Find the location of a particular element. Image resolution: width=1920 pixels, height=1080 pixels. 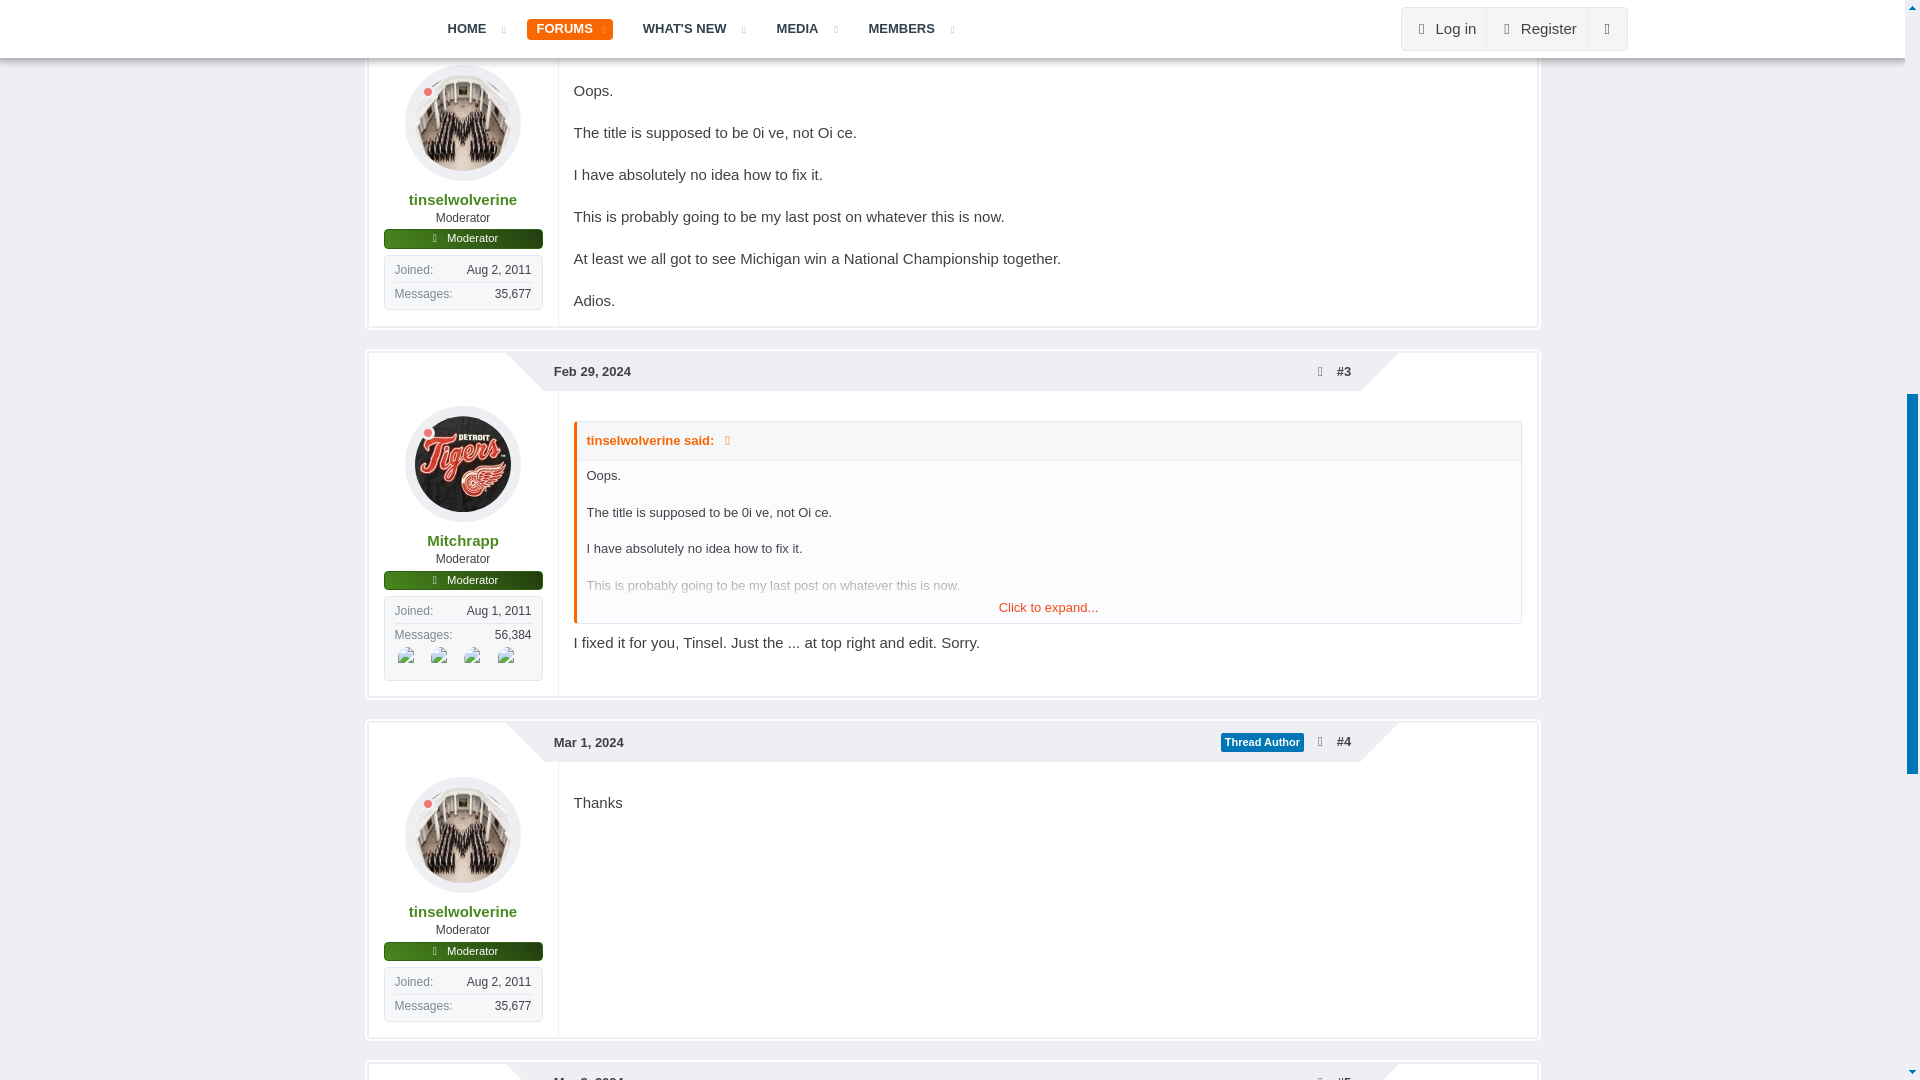

Feb 29, 2024 at 1:16 AM is located at coordinates (592, 30).